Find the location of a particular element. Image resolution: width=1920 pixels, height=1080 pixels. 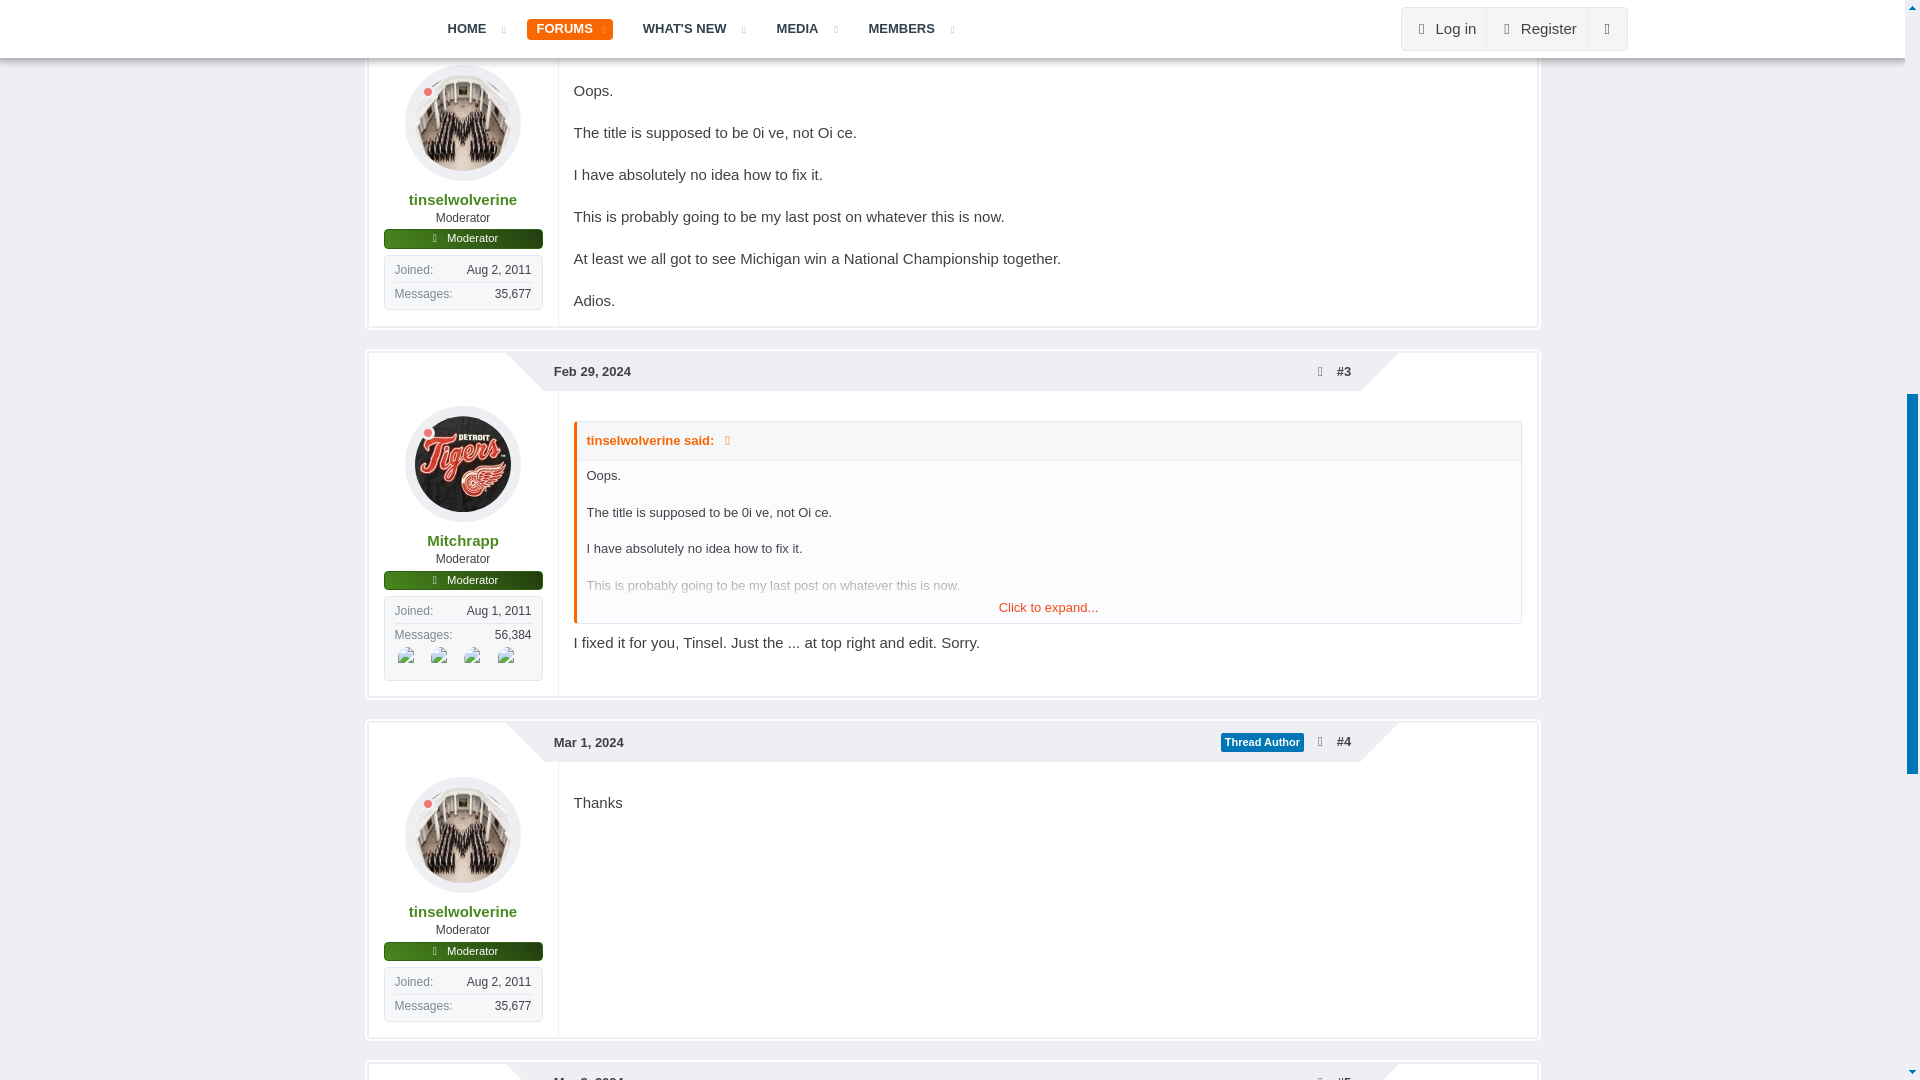

Feb 29, 2024 at 1:16 AM is located at coordinates (592, 30).